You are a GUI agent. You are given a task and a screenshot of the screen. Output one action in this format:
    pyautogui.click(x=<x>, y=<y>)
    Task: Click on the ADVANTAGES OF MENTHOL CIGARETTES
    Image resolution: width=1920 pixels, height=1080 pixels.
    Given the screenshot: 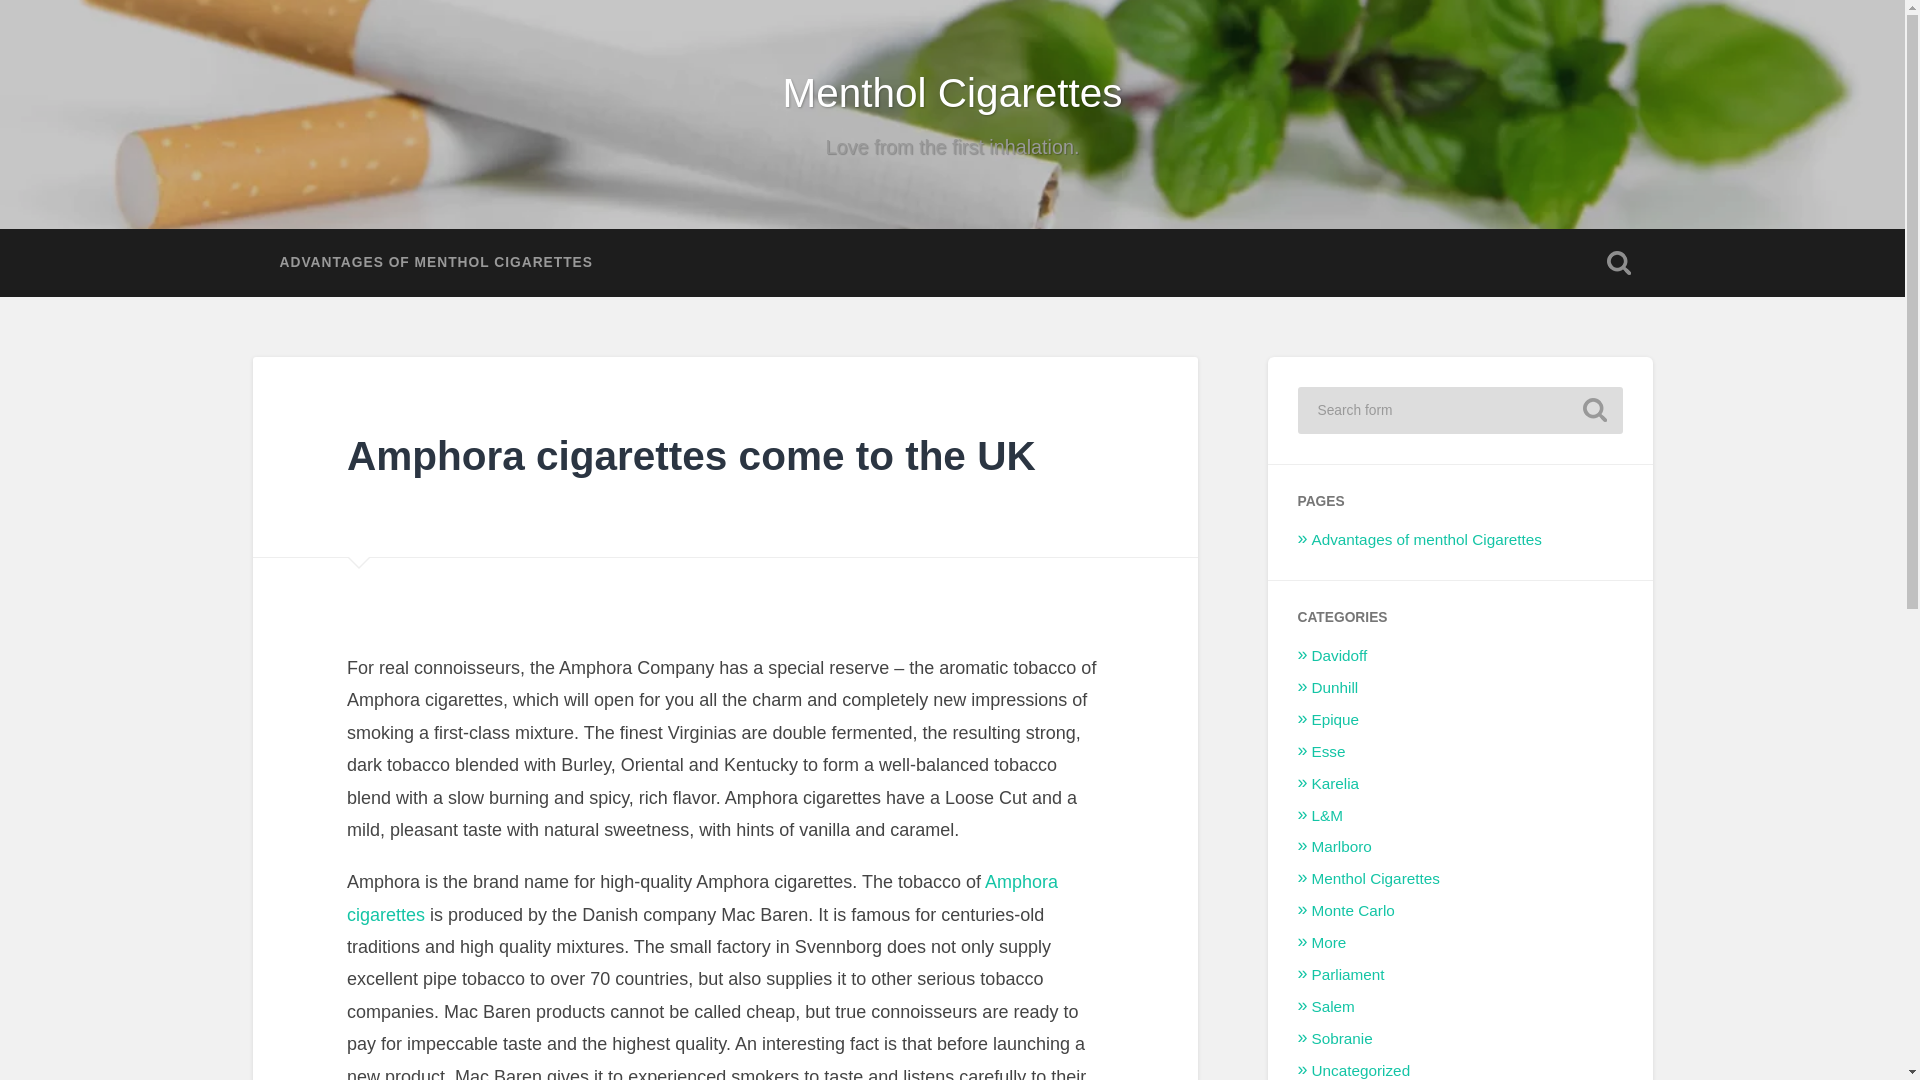 What is the action you would take?
    pyautogui.click(x=434, y=262)
    